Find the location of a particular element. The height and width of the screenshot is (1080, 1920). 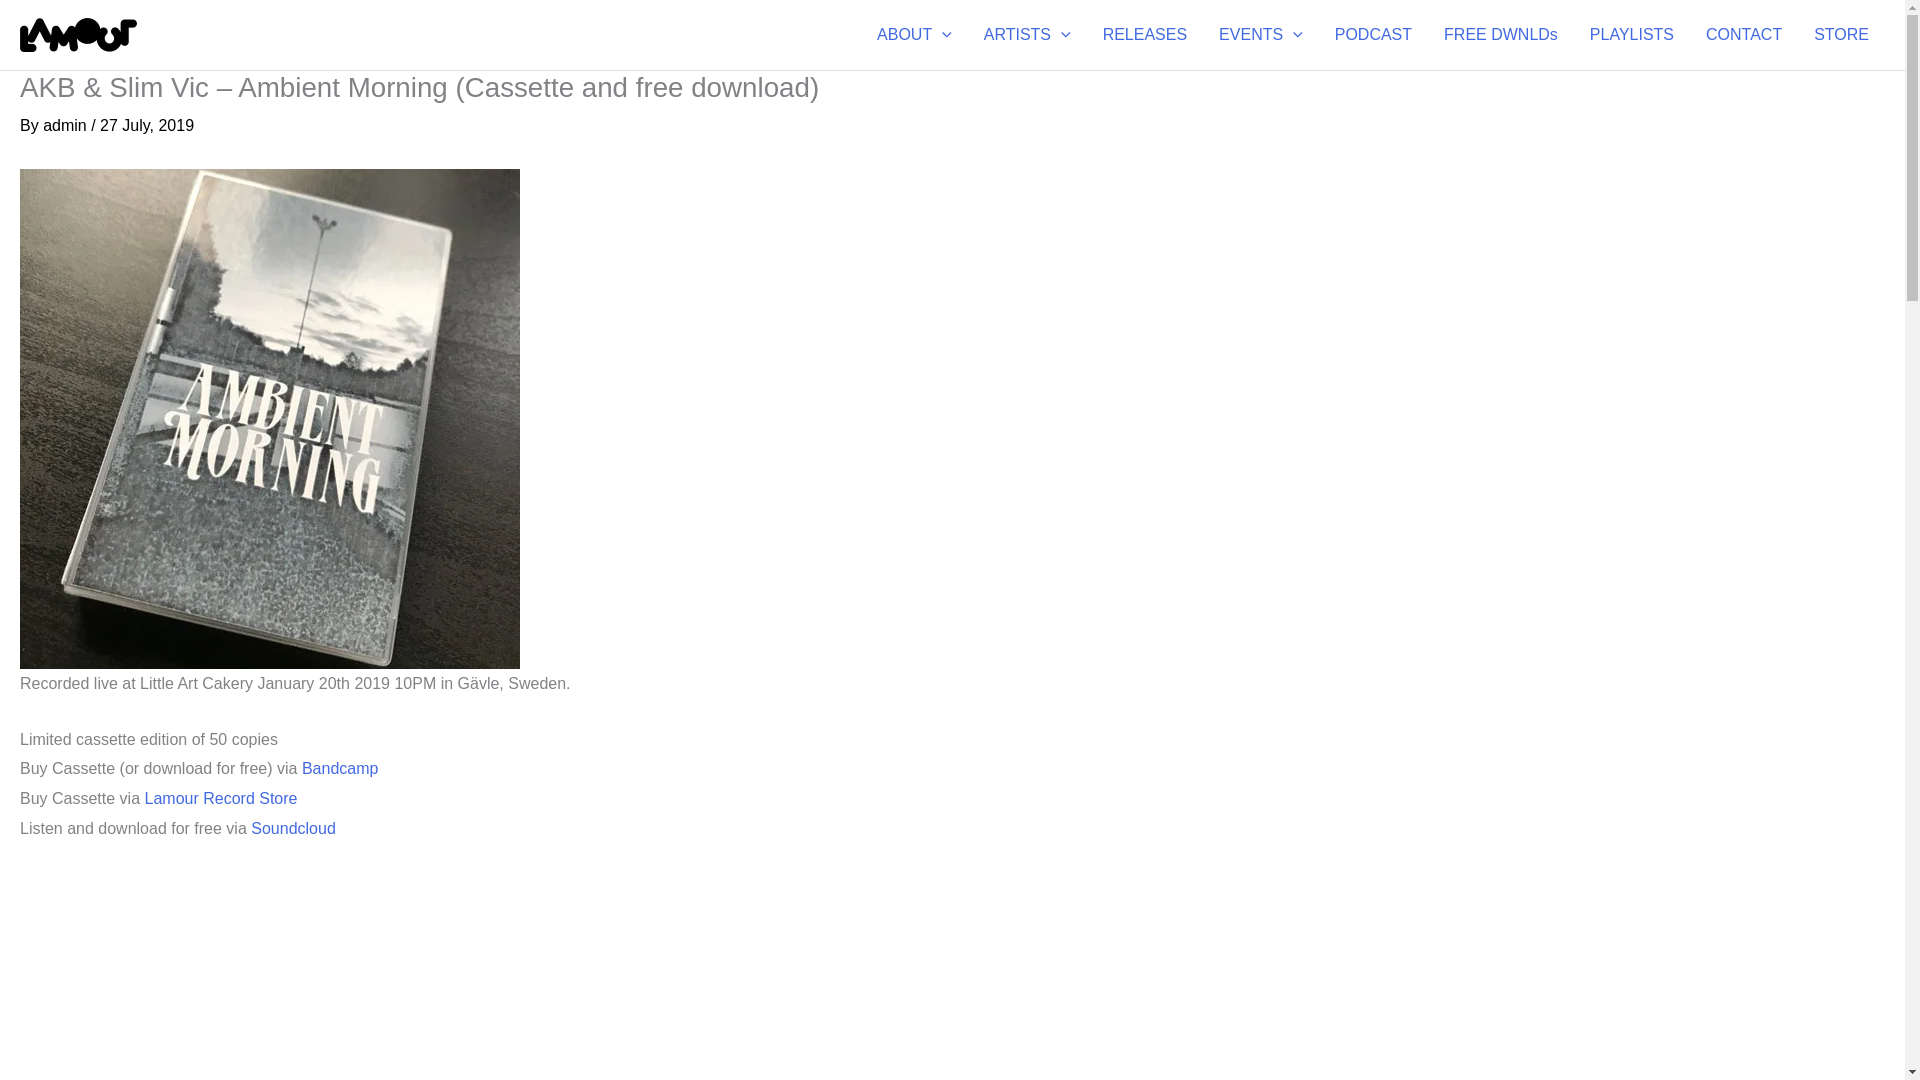

EVENTS is located at coordinates (1261, 35).